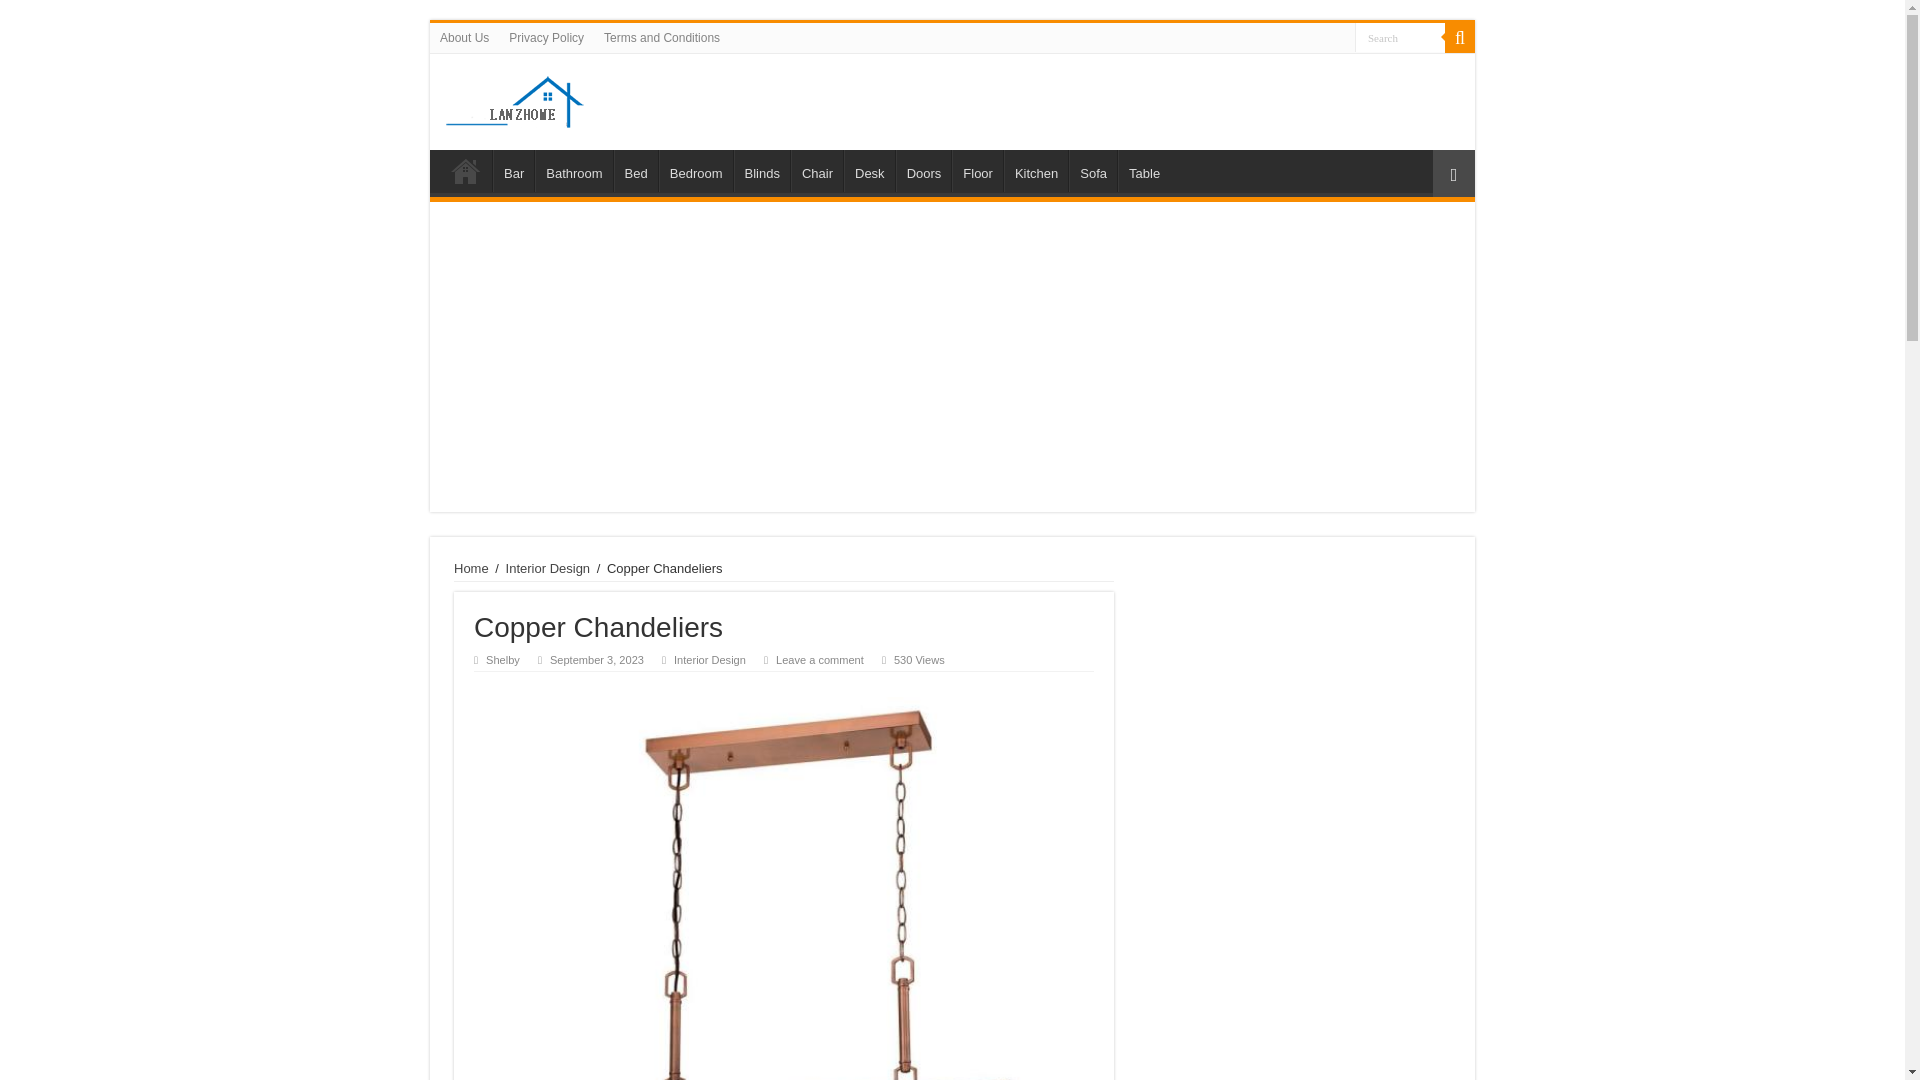 The height and width of the screenshot is (1080, 1920). What do you see at coordinates (574, 171) in the screenshot?
I see `Bathroom` at bounding box center [574, 171].